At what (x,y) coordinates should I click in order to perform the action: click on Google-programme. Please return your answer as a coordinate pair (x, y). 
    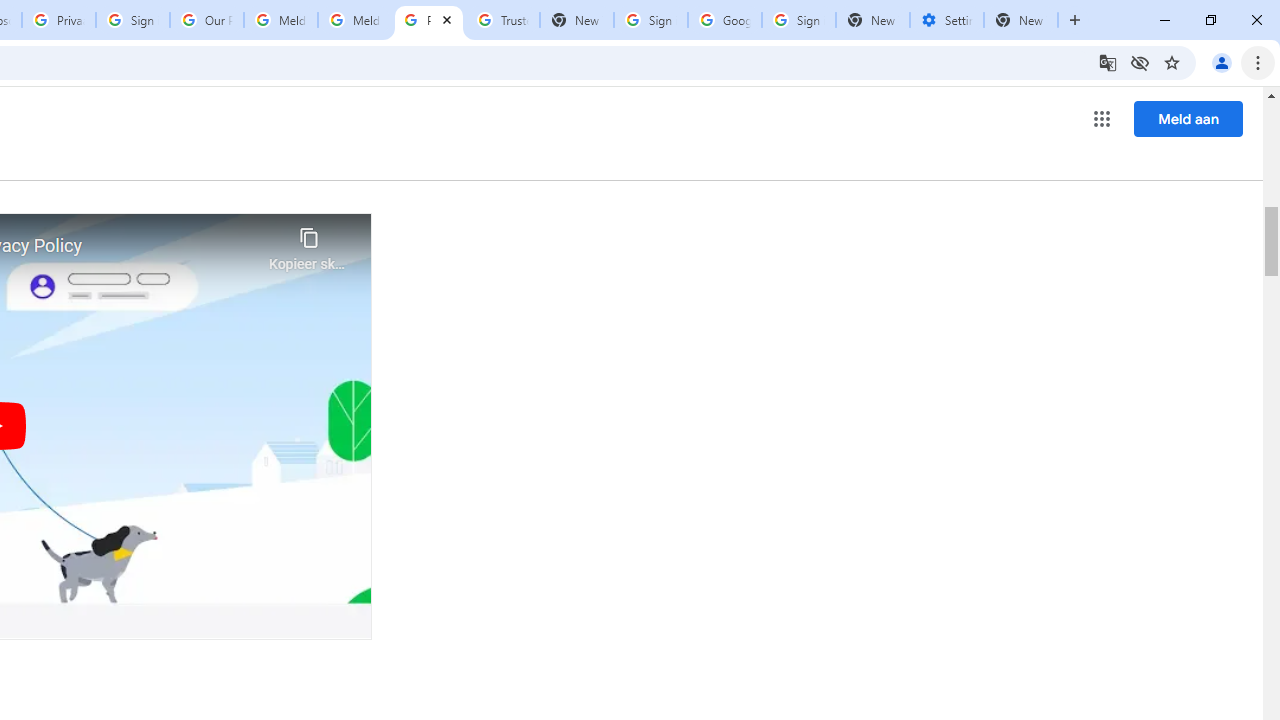
    Looking at the image, I should click on (1102, 118).